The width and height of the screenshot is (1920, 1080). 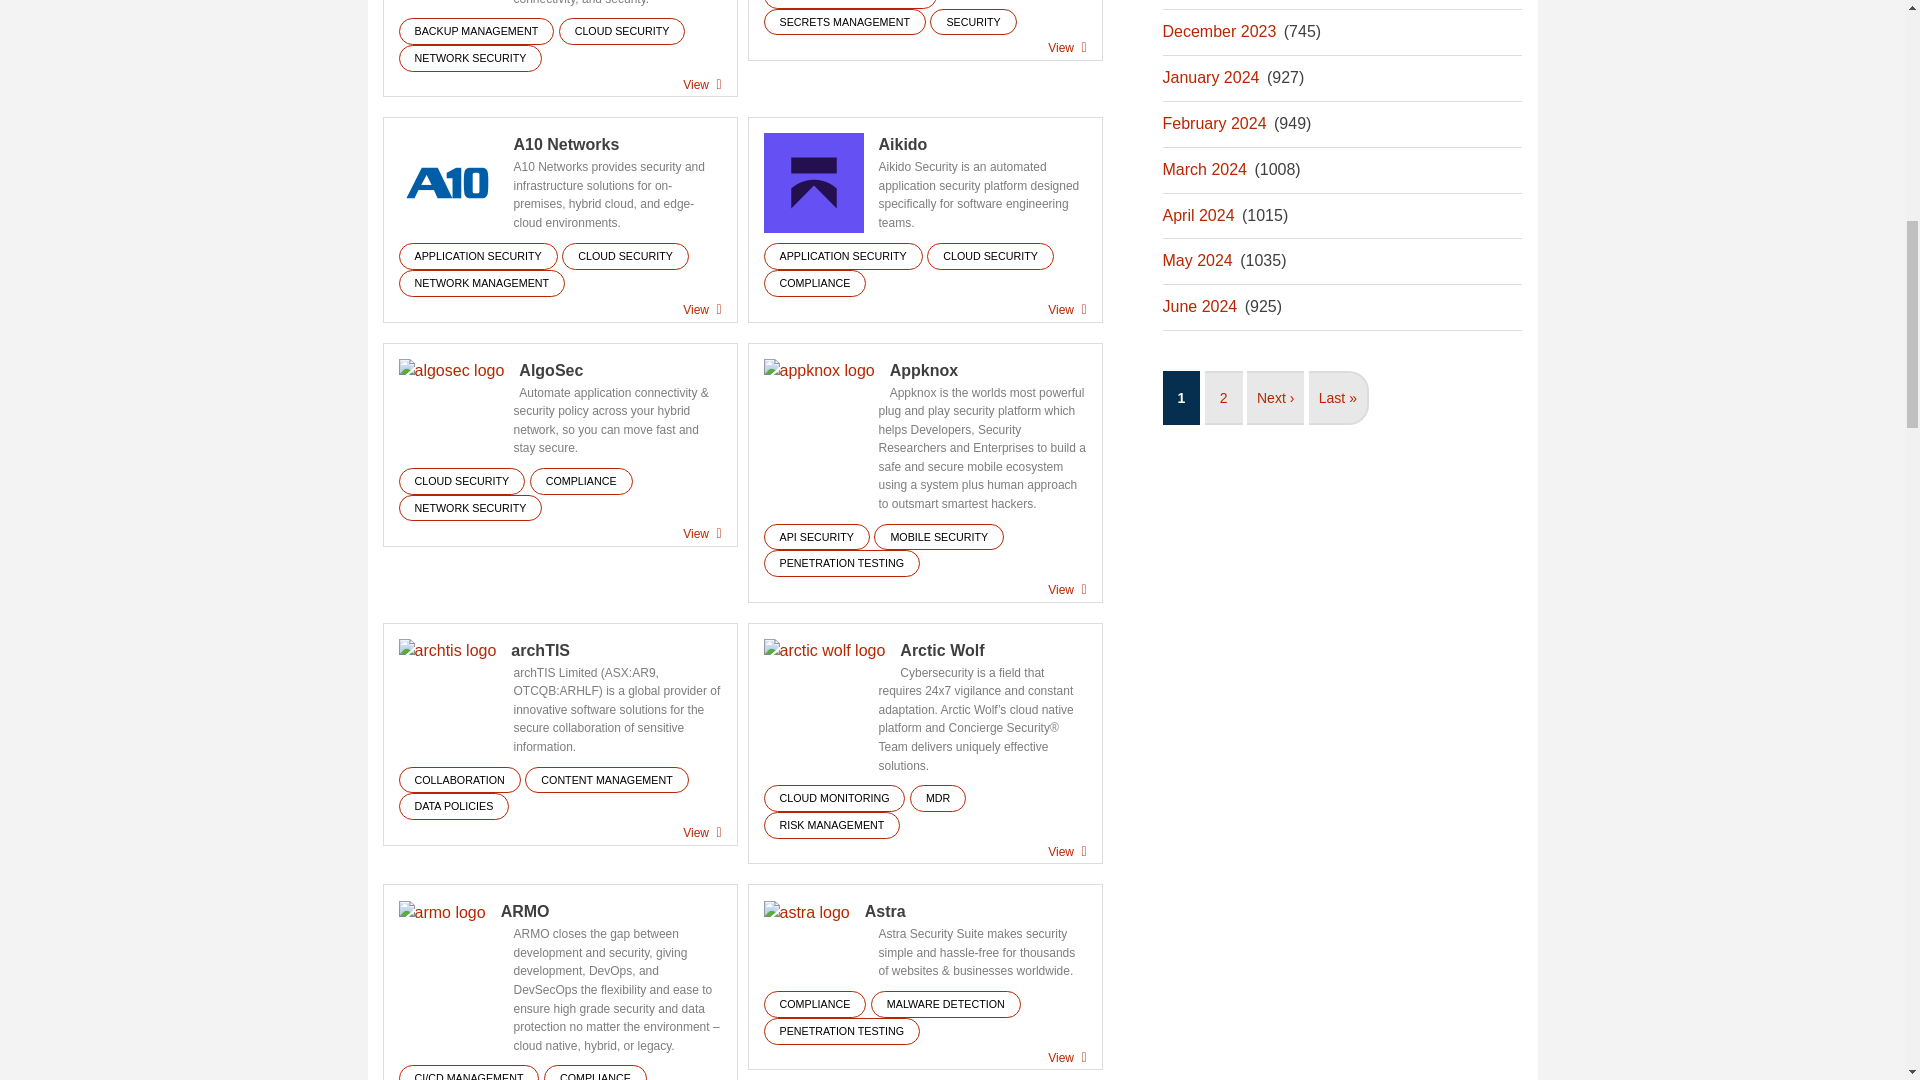 I want to click on astra logo, so click(x=807, y=912).